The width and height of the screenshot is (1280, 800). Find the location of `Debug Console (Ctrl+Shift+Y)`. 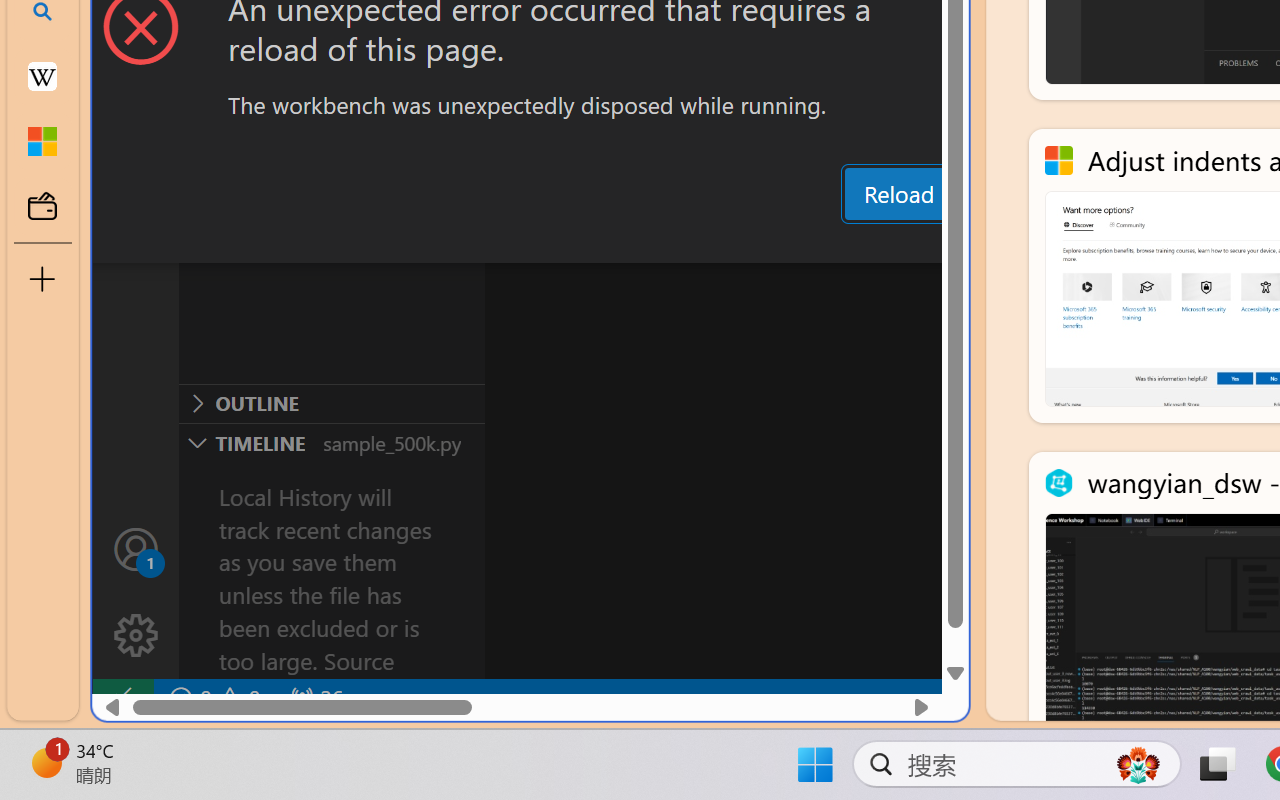

Debug Console (Ctrl+Shift+Y) is located at coordinates (854, 243).